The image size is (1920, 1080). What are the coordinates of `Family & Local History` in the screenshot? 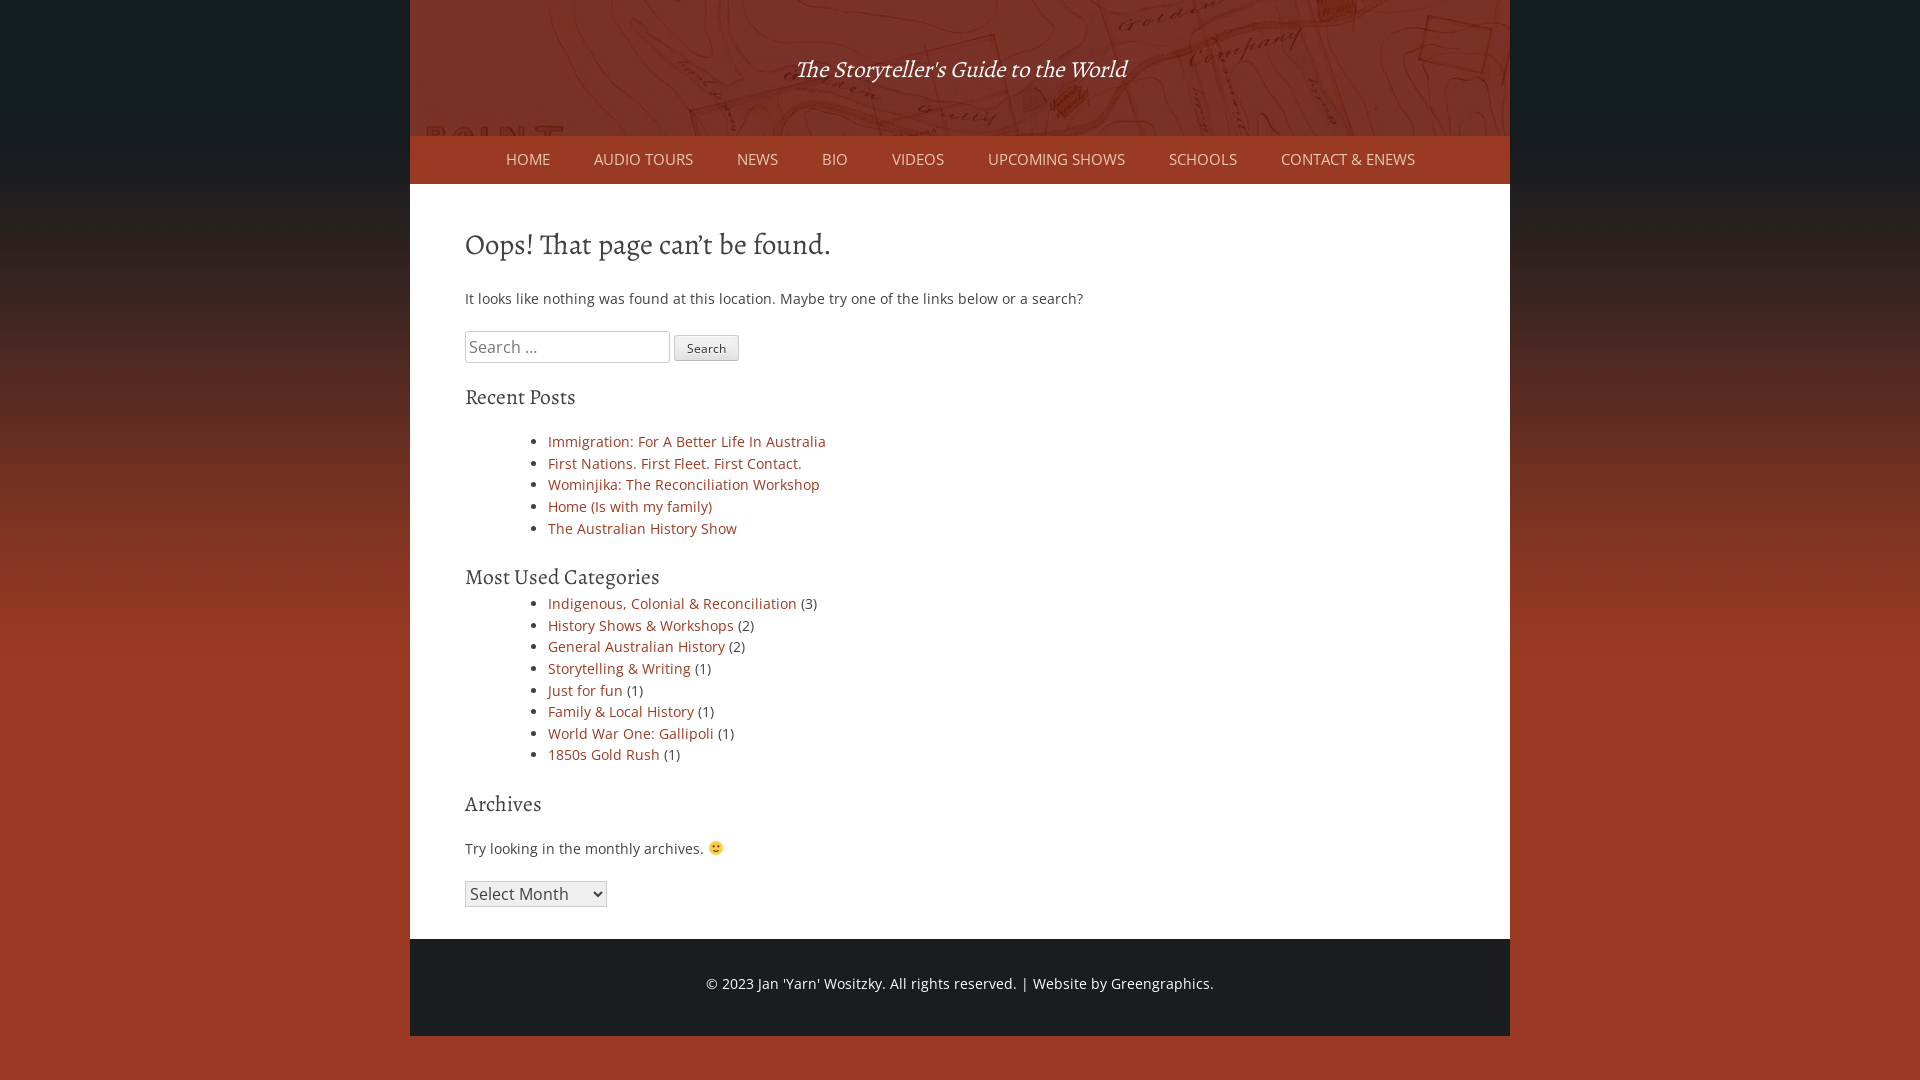 It's located at (621, 712).